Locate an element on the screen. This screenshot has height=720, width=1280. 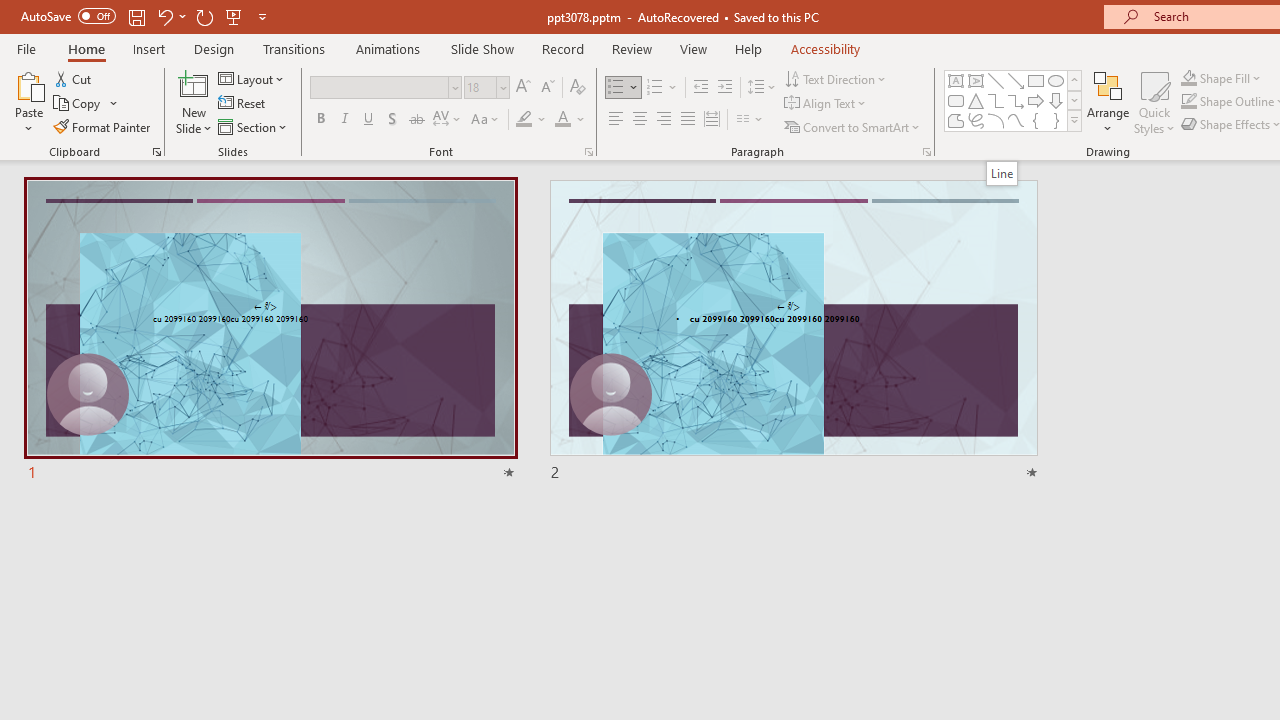
Font... is located at coordinates (588, 152).